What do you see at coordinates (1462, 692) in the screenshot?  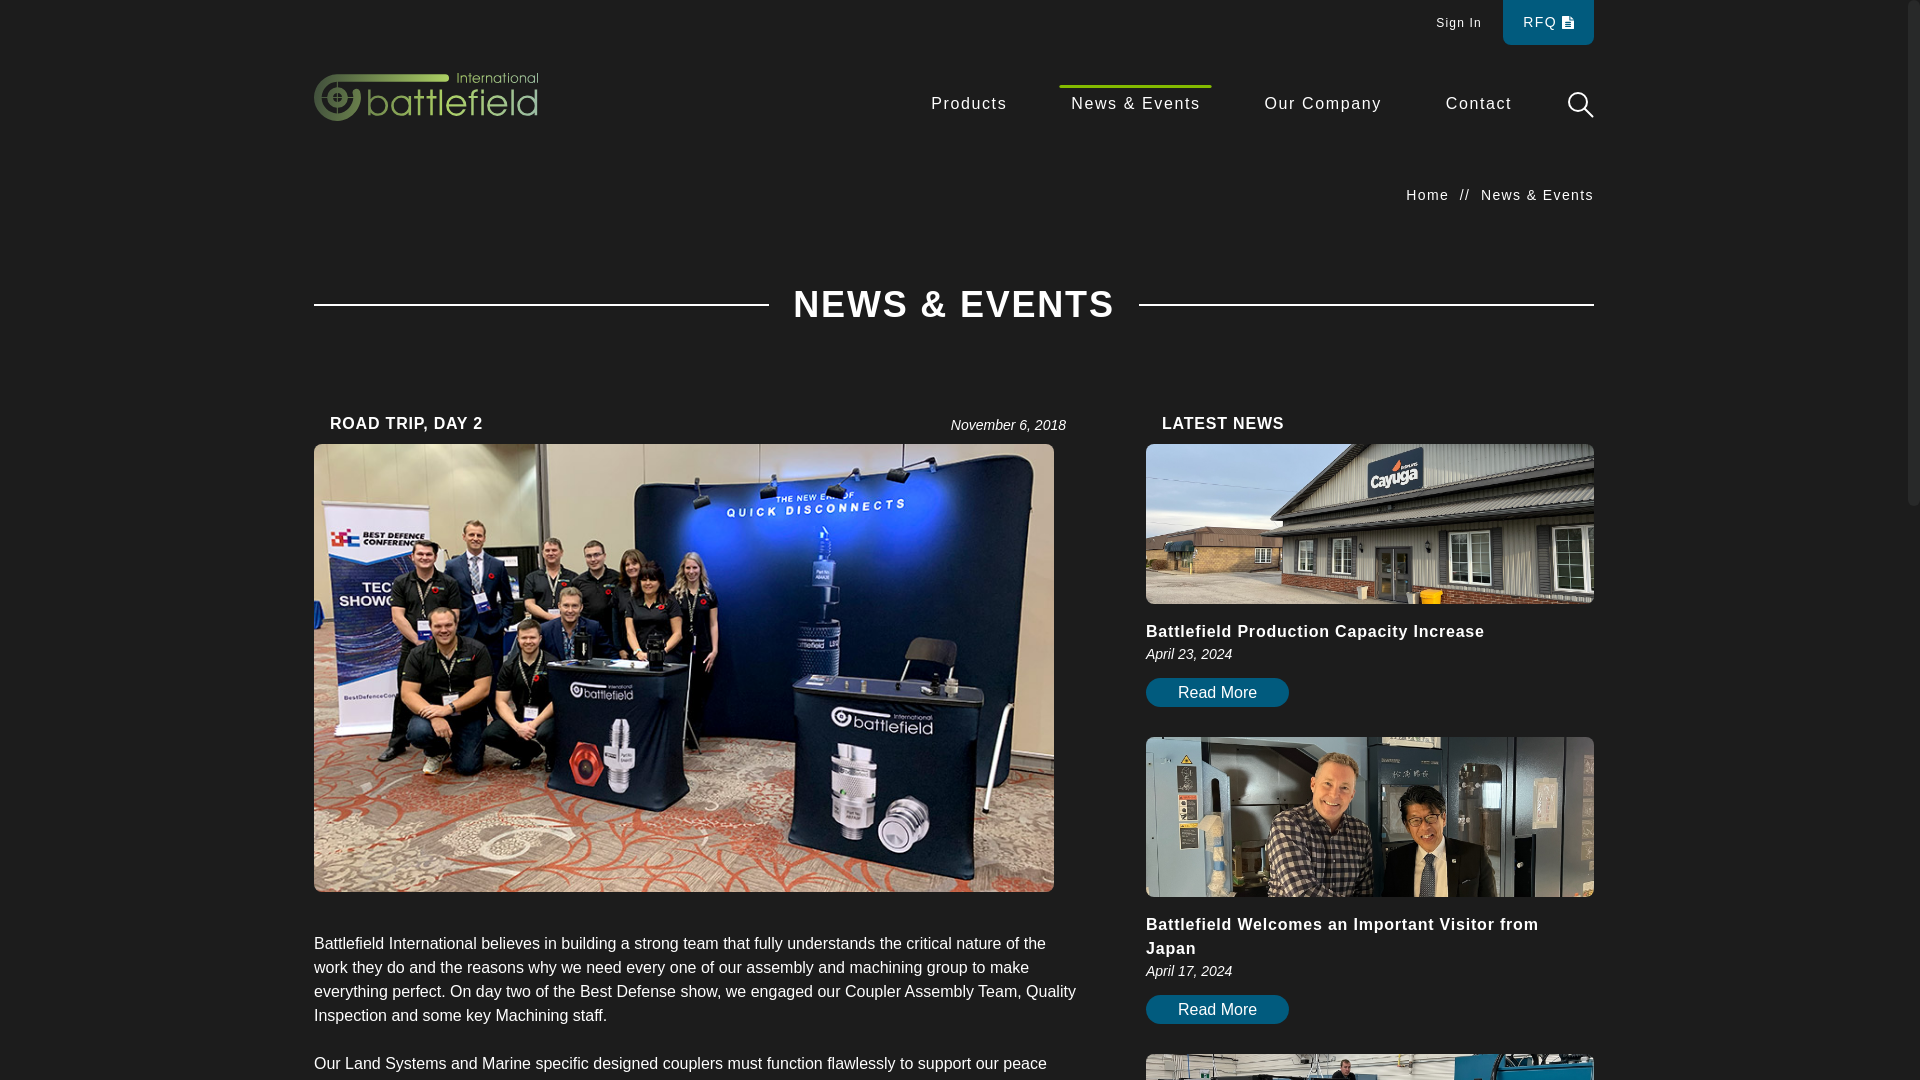 I see `Subscribe` at bounding box center [1462, 692].